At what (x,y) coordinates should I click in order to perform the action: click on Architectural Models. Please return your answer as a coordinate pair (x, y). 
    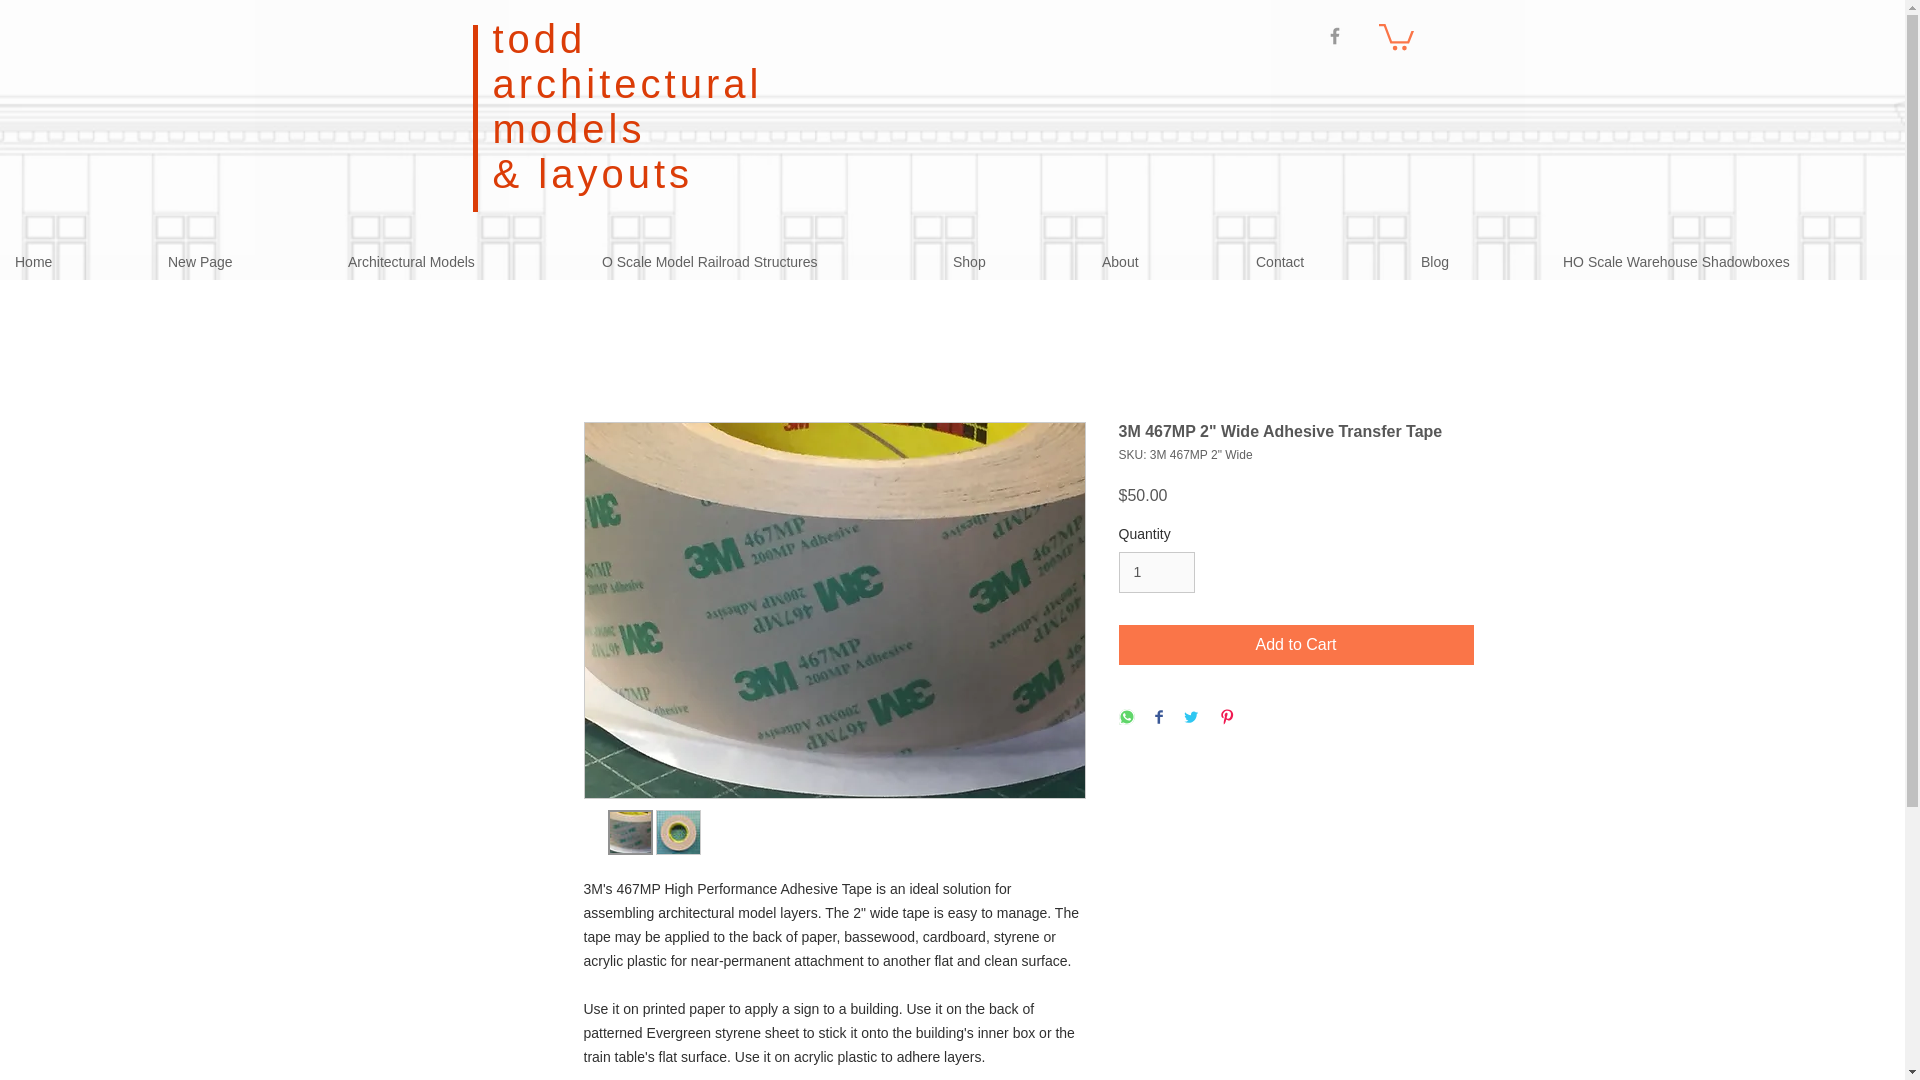
    Looking at the image, I should click on (460, 262).